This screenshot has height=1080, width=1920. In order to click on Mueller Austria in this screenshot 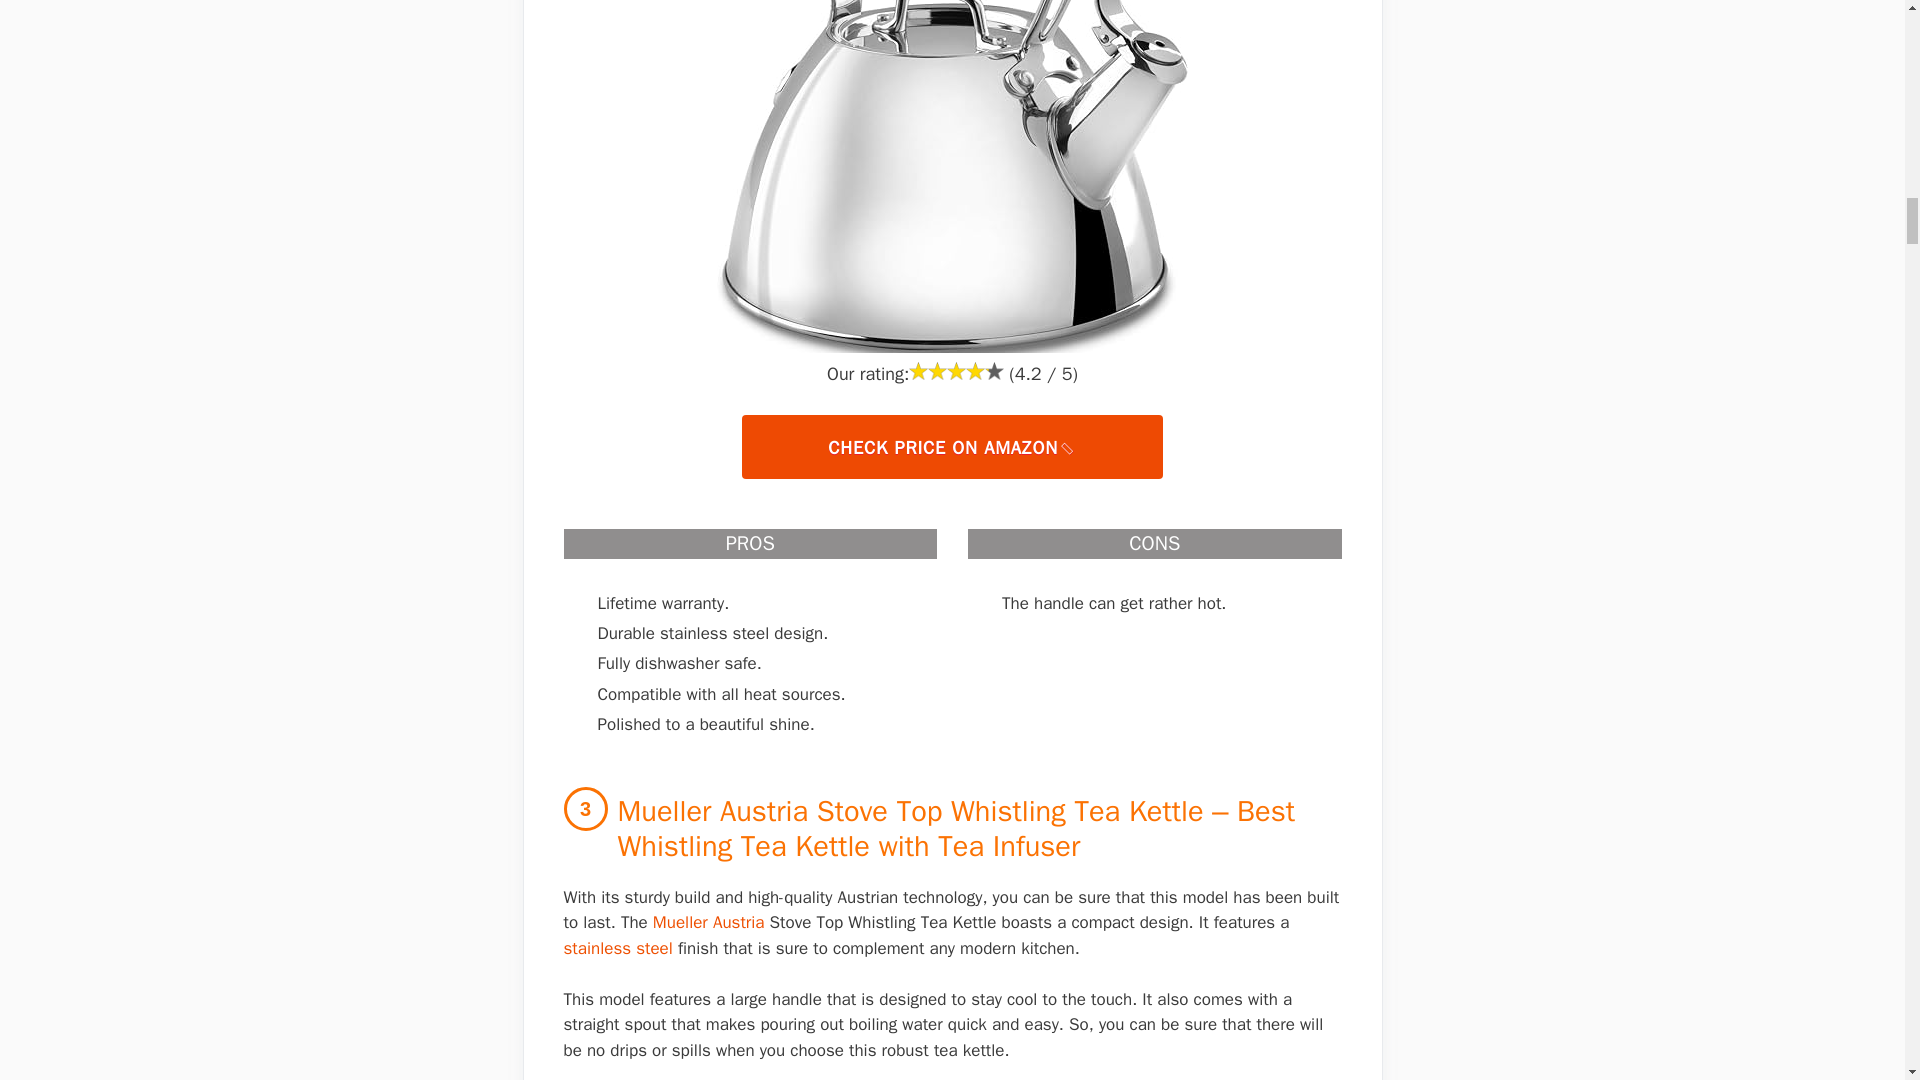, I will do `click(708, 922)`.